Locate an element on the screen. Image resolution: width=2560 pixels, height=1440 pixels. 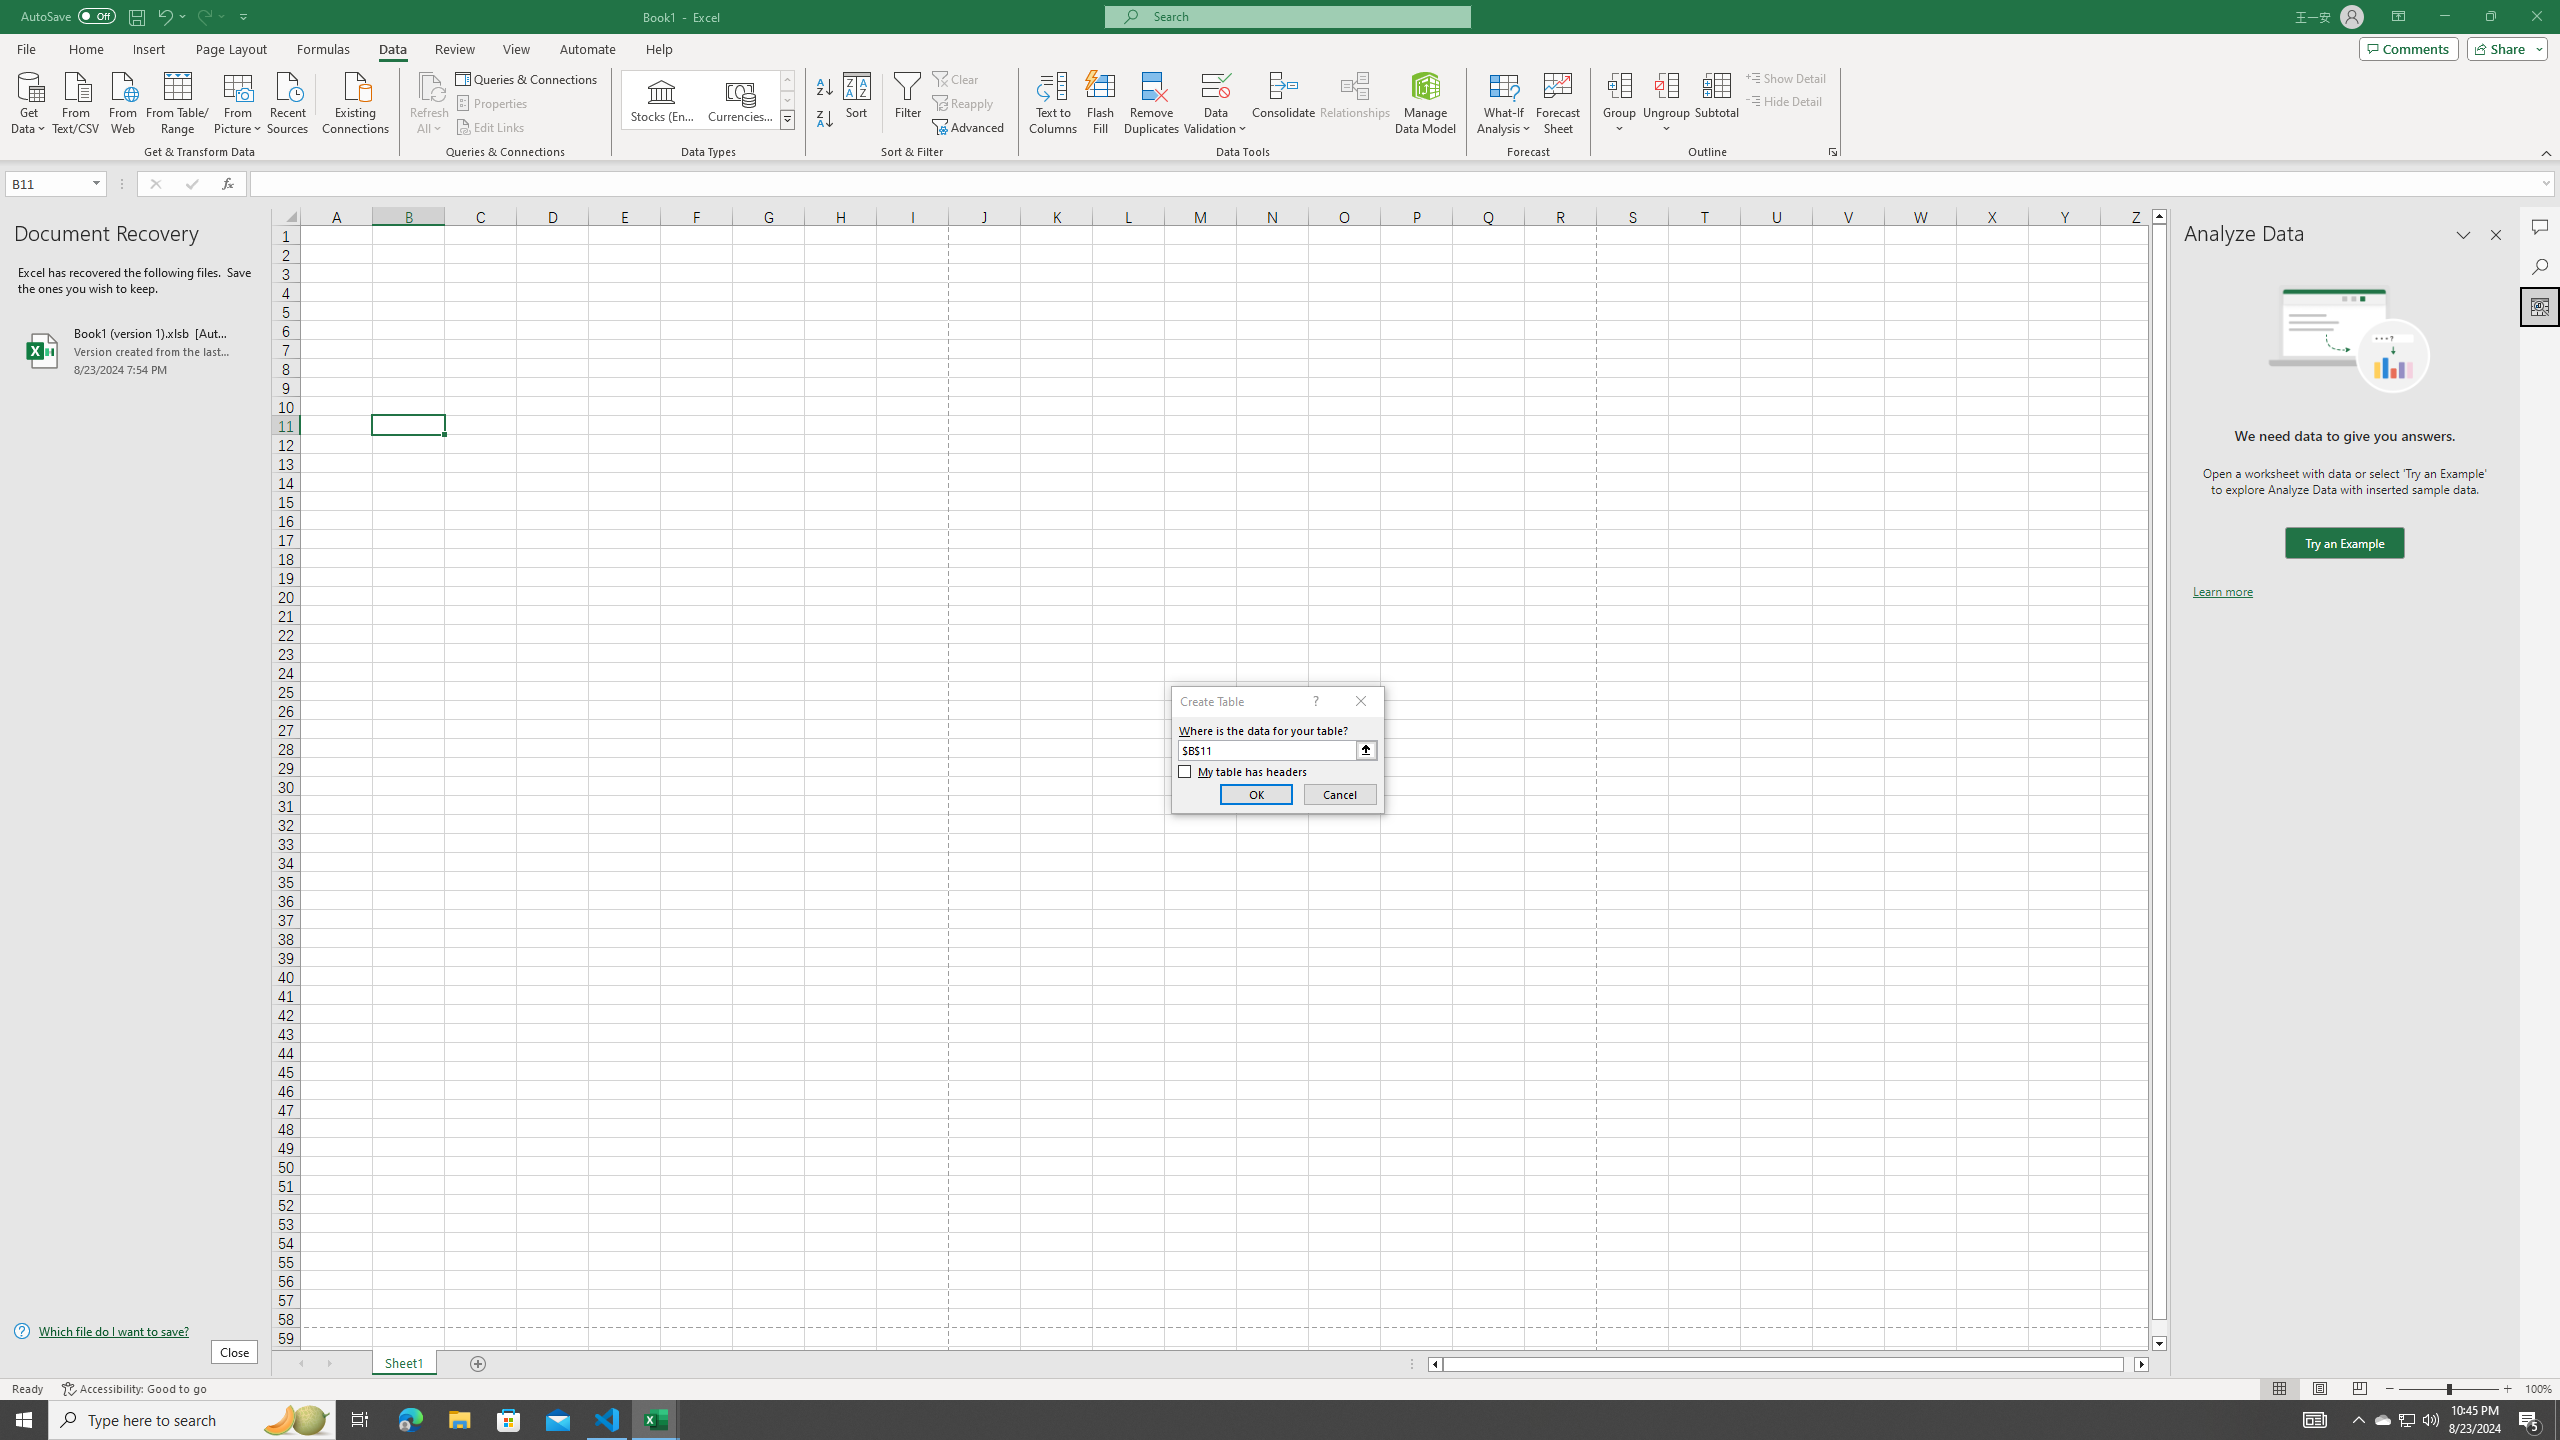
Get Data is located at coordinates (29, 101).